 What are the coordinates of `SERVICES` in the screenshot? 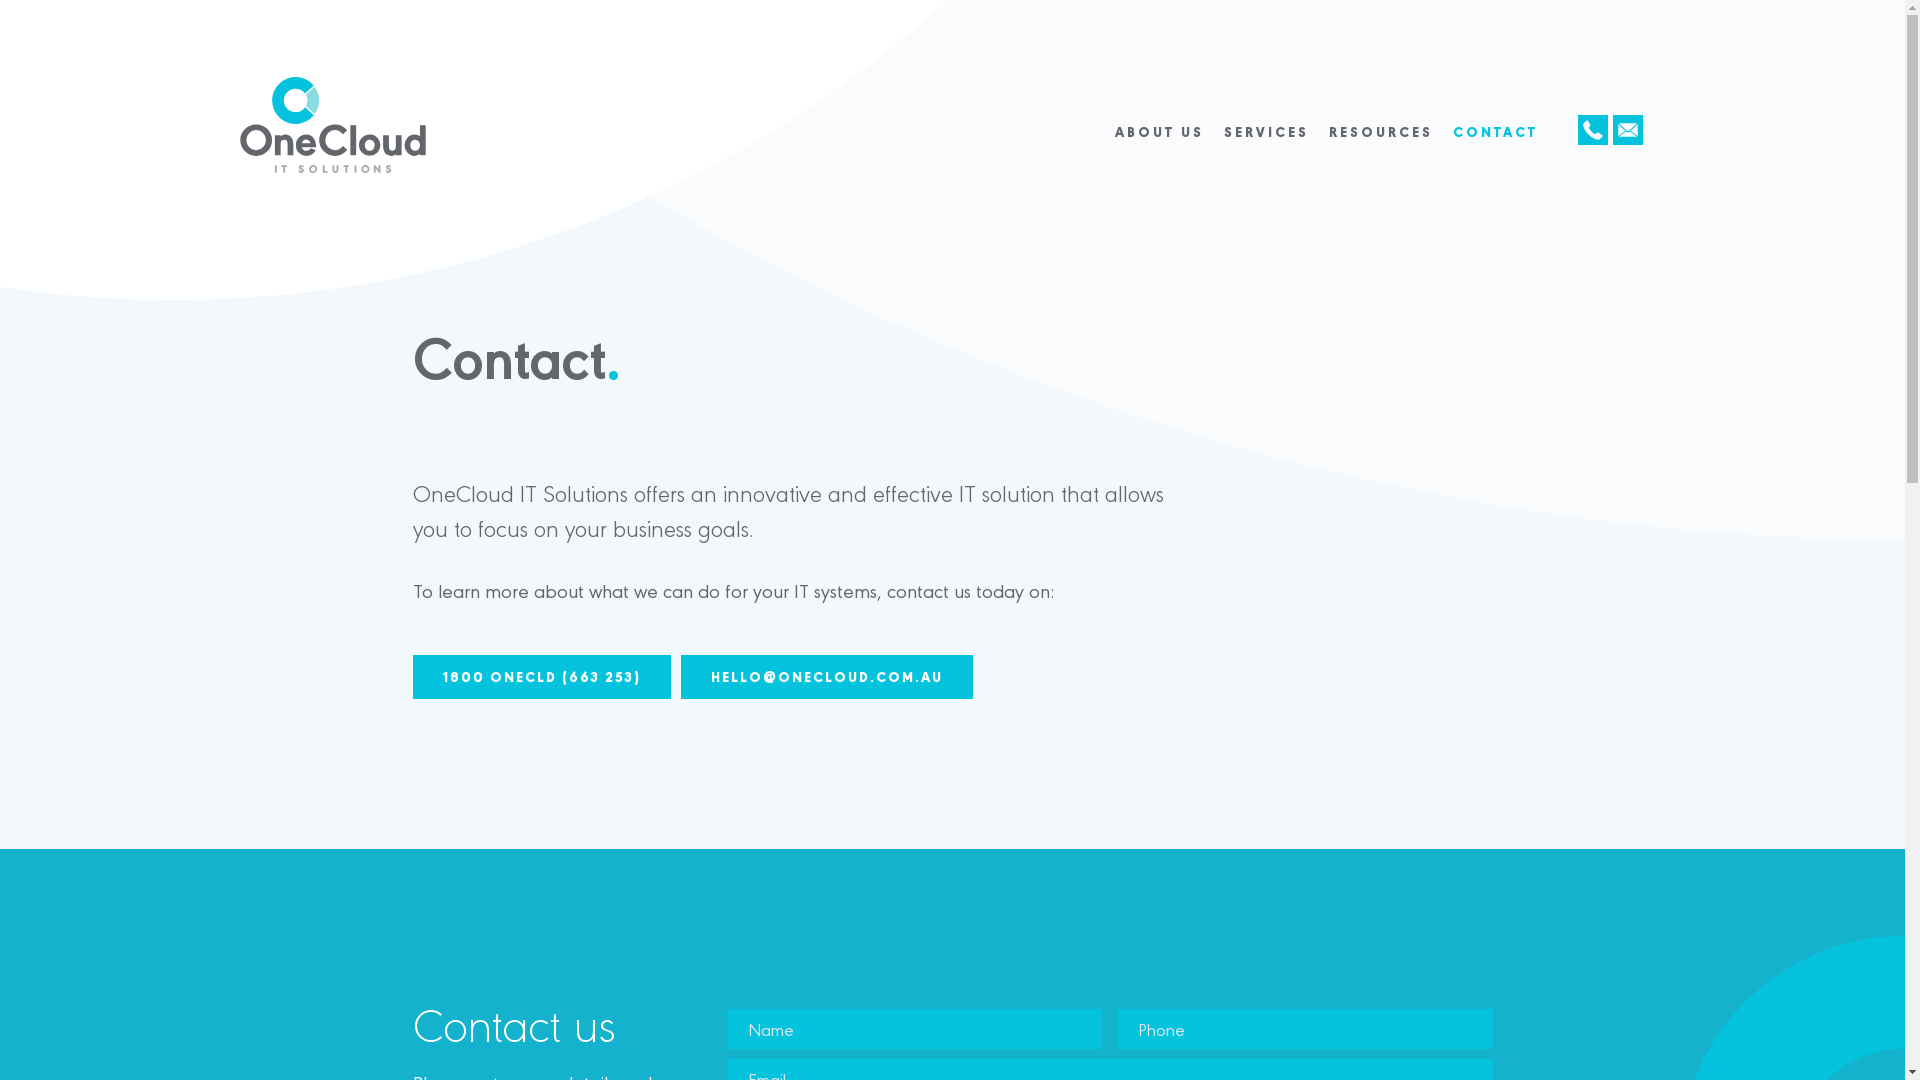 It's located at (1266, 132).